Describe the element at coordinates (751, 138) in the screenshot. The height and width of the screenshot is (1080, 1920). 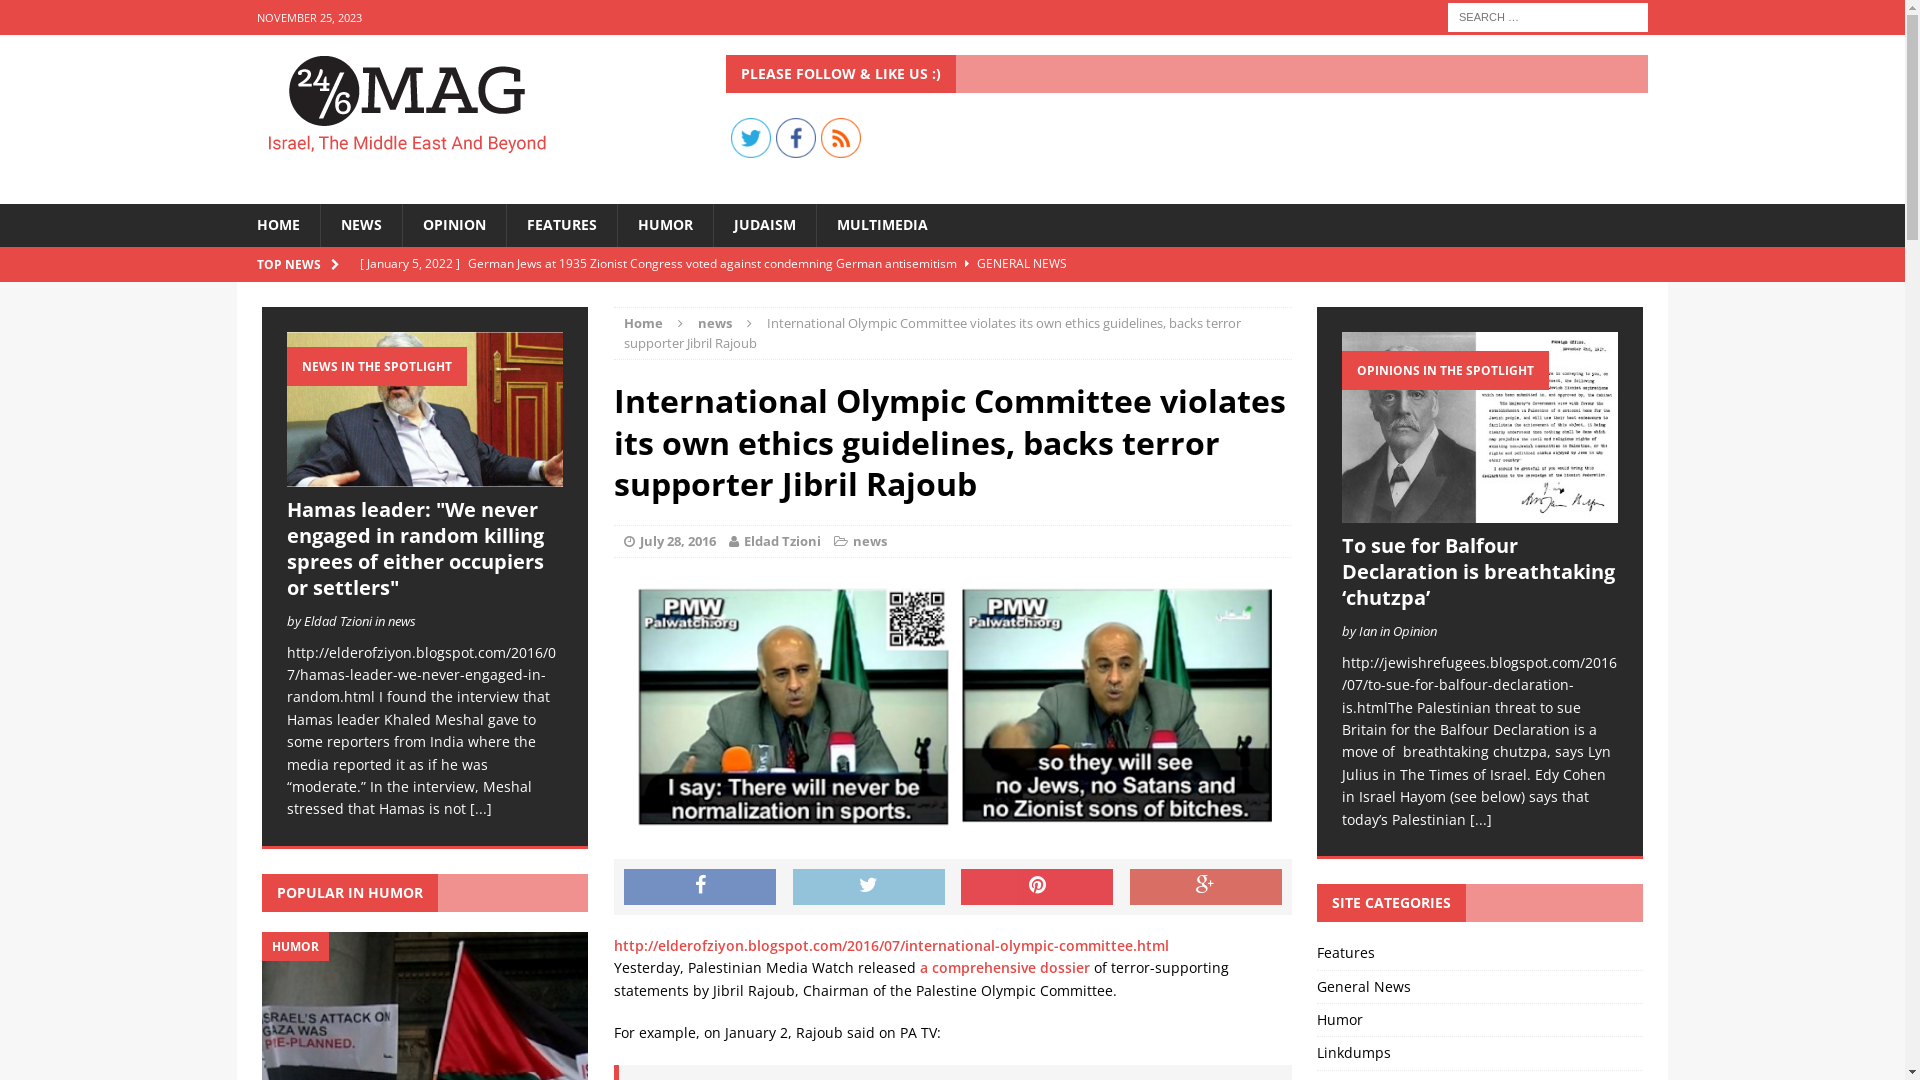
I see `Twitter` at that location.